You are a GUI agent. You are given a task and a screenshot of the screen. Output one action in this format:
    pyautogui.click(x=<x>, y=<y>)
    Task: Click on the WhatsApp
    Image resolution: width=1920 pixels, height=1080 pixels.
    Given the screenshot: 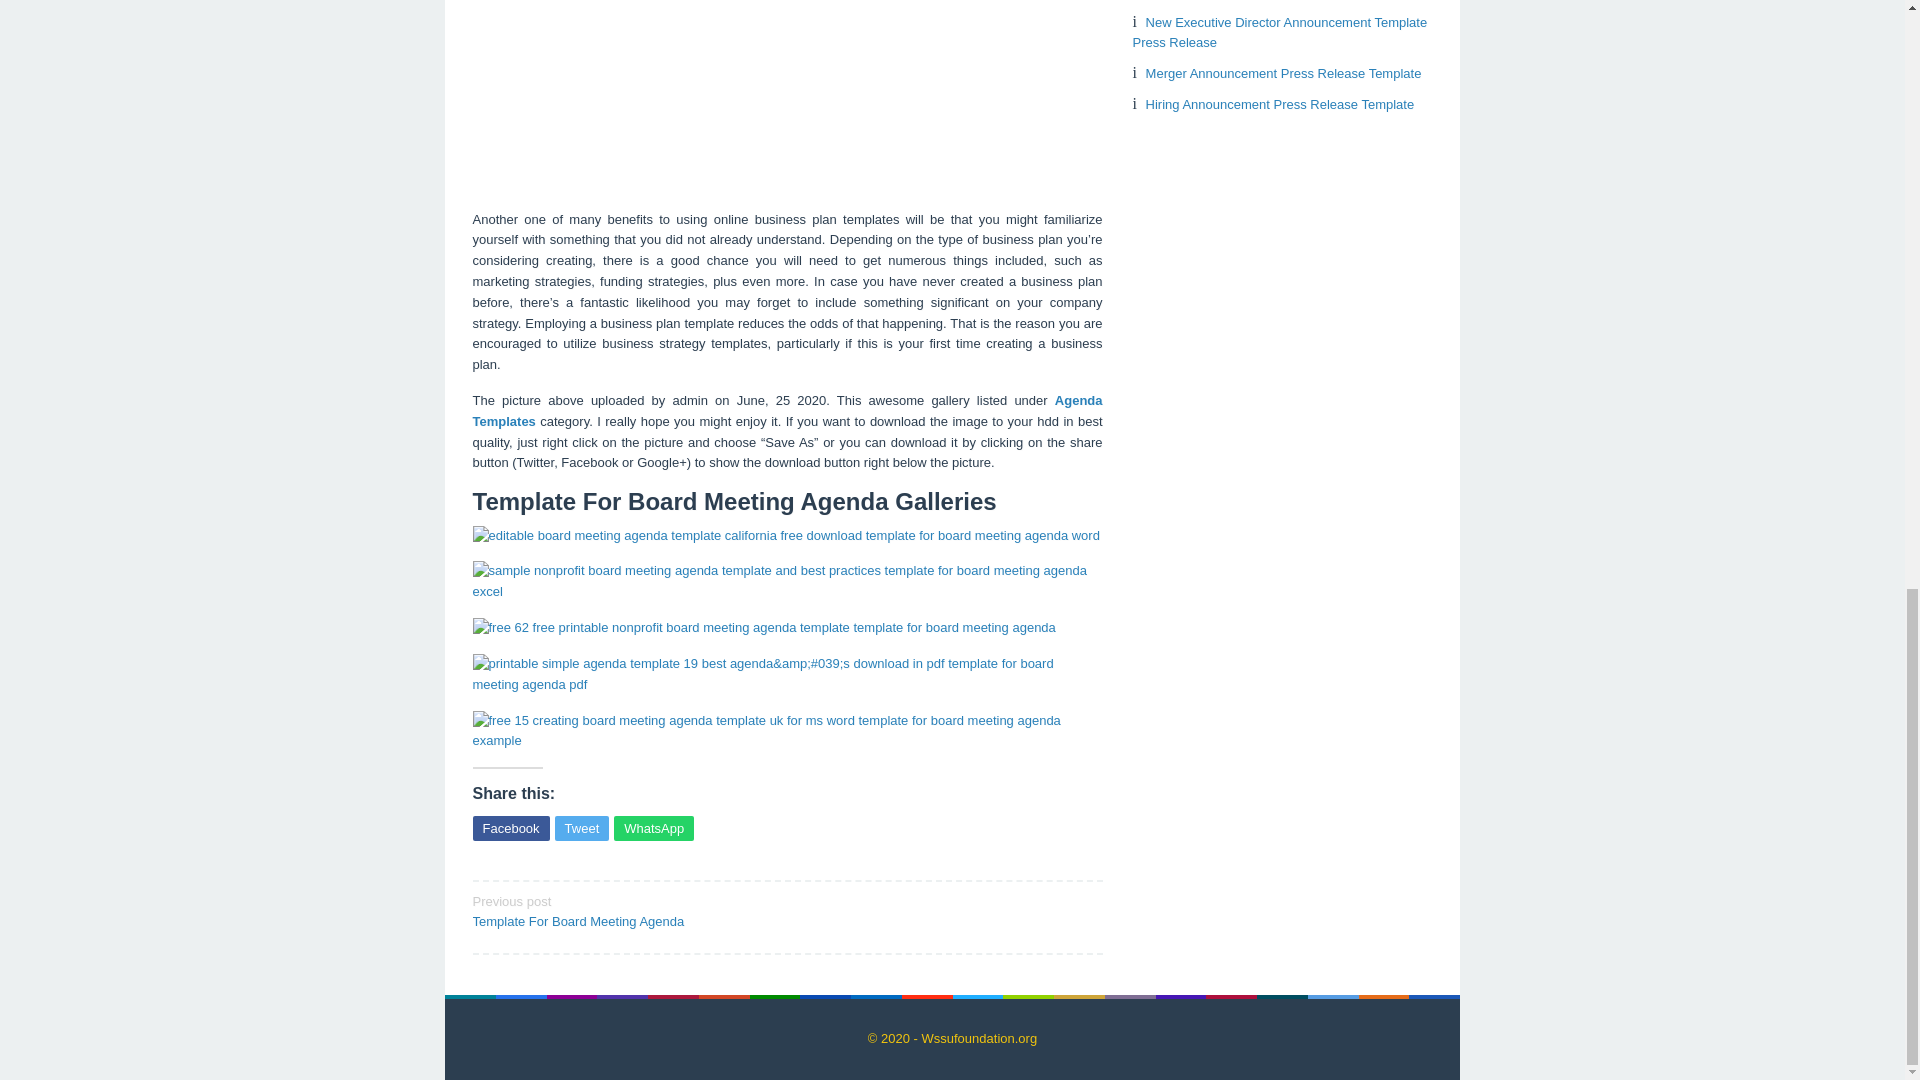 What is the action you would take?
    pyautogui.click(x=787, y=410)
    